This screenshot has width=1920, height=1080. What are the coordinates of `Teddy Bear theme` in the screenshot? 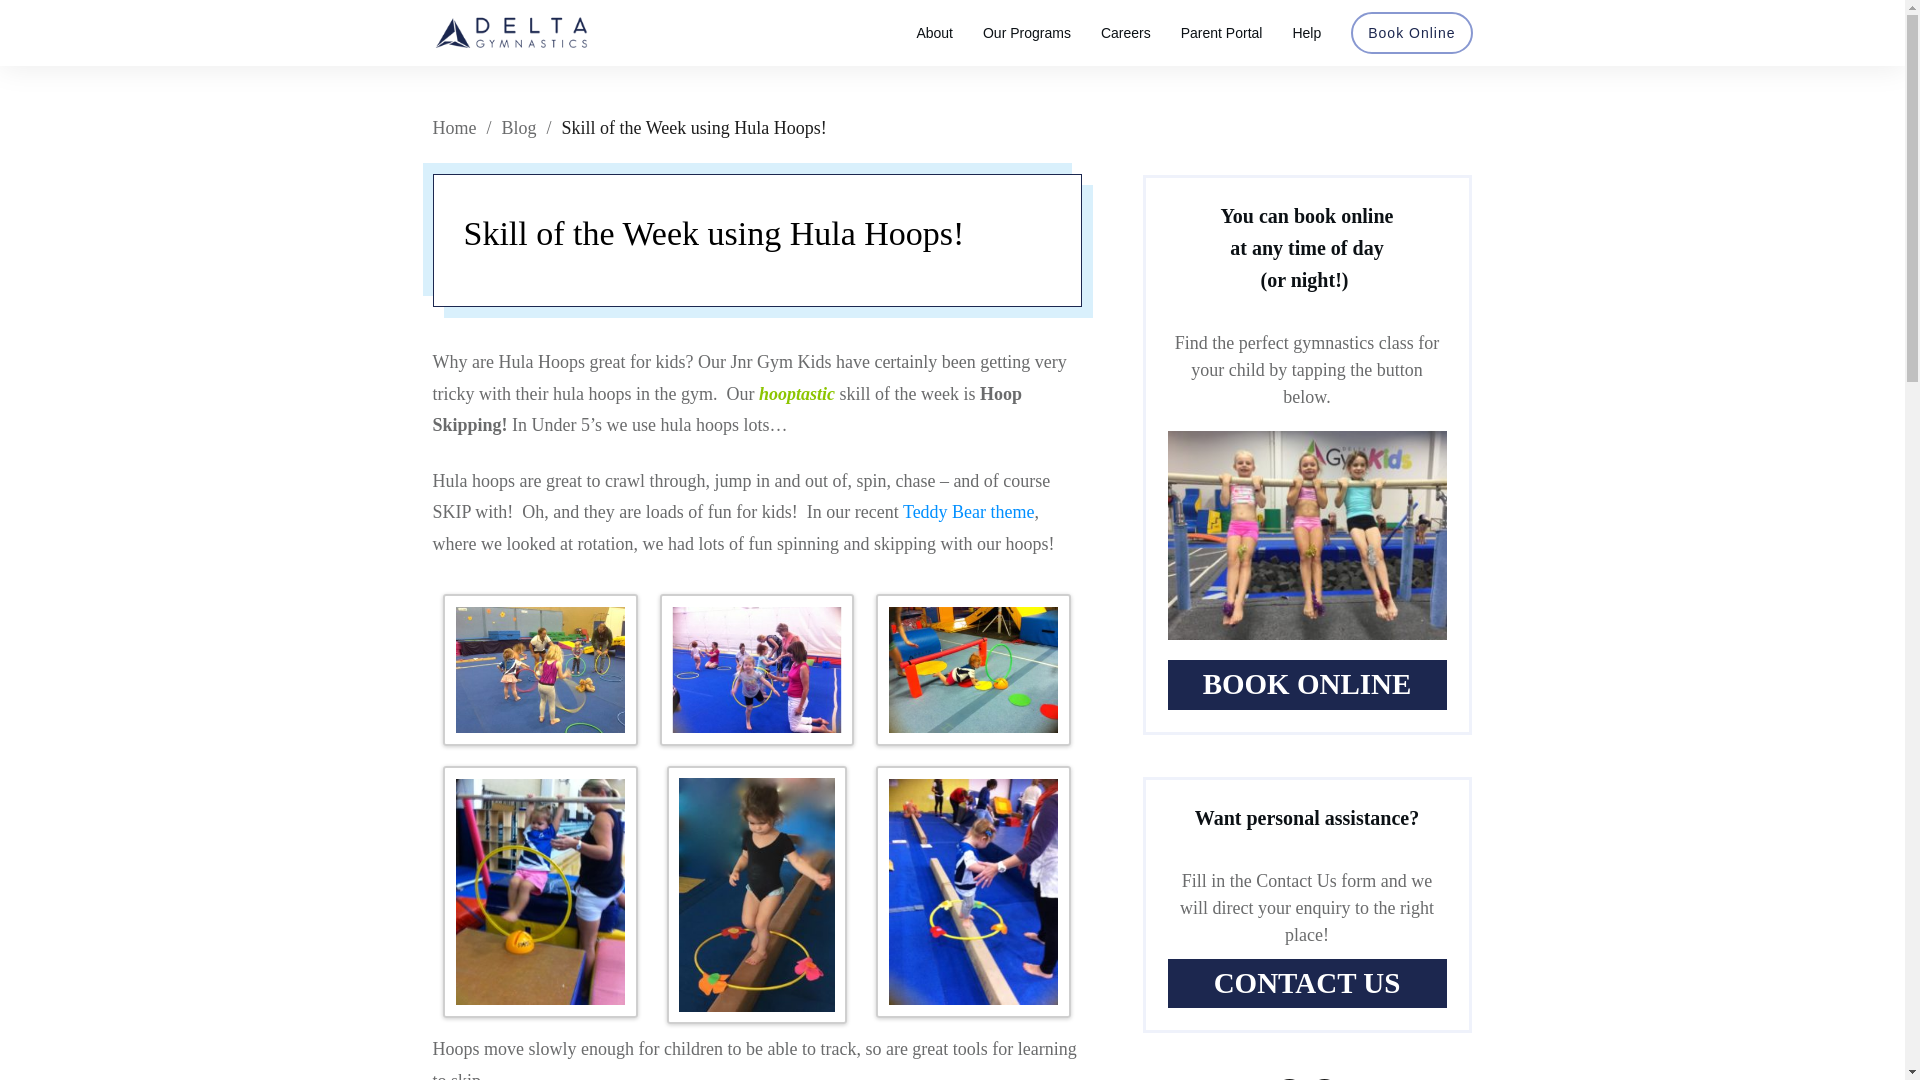 It's located at (968, 512).